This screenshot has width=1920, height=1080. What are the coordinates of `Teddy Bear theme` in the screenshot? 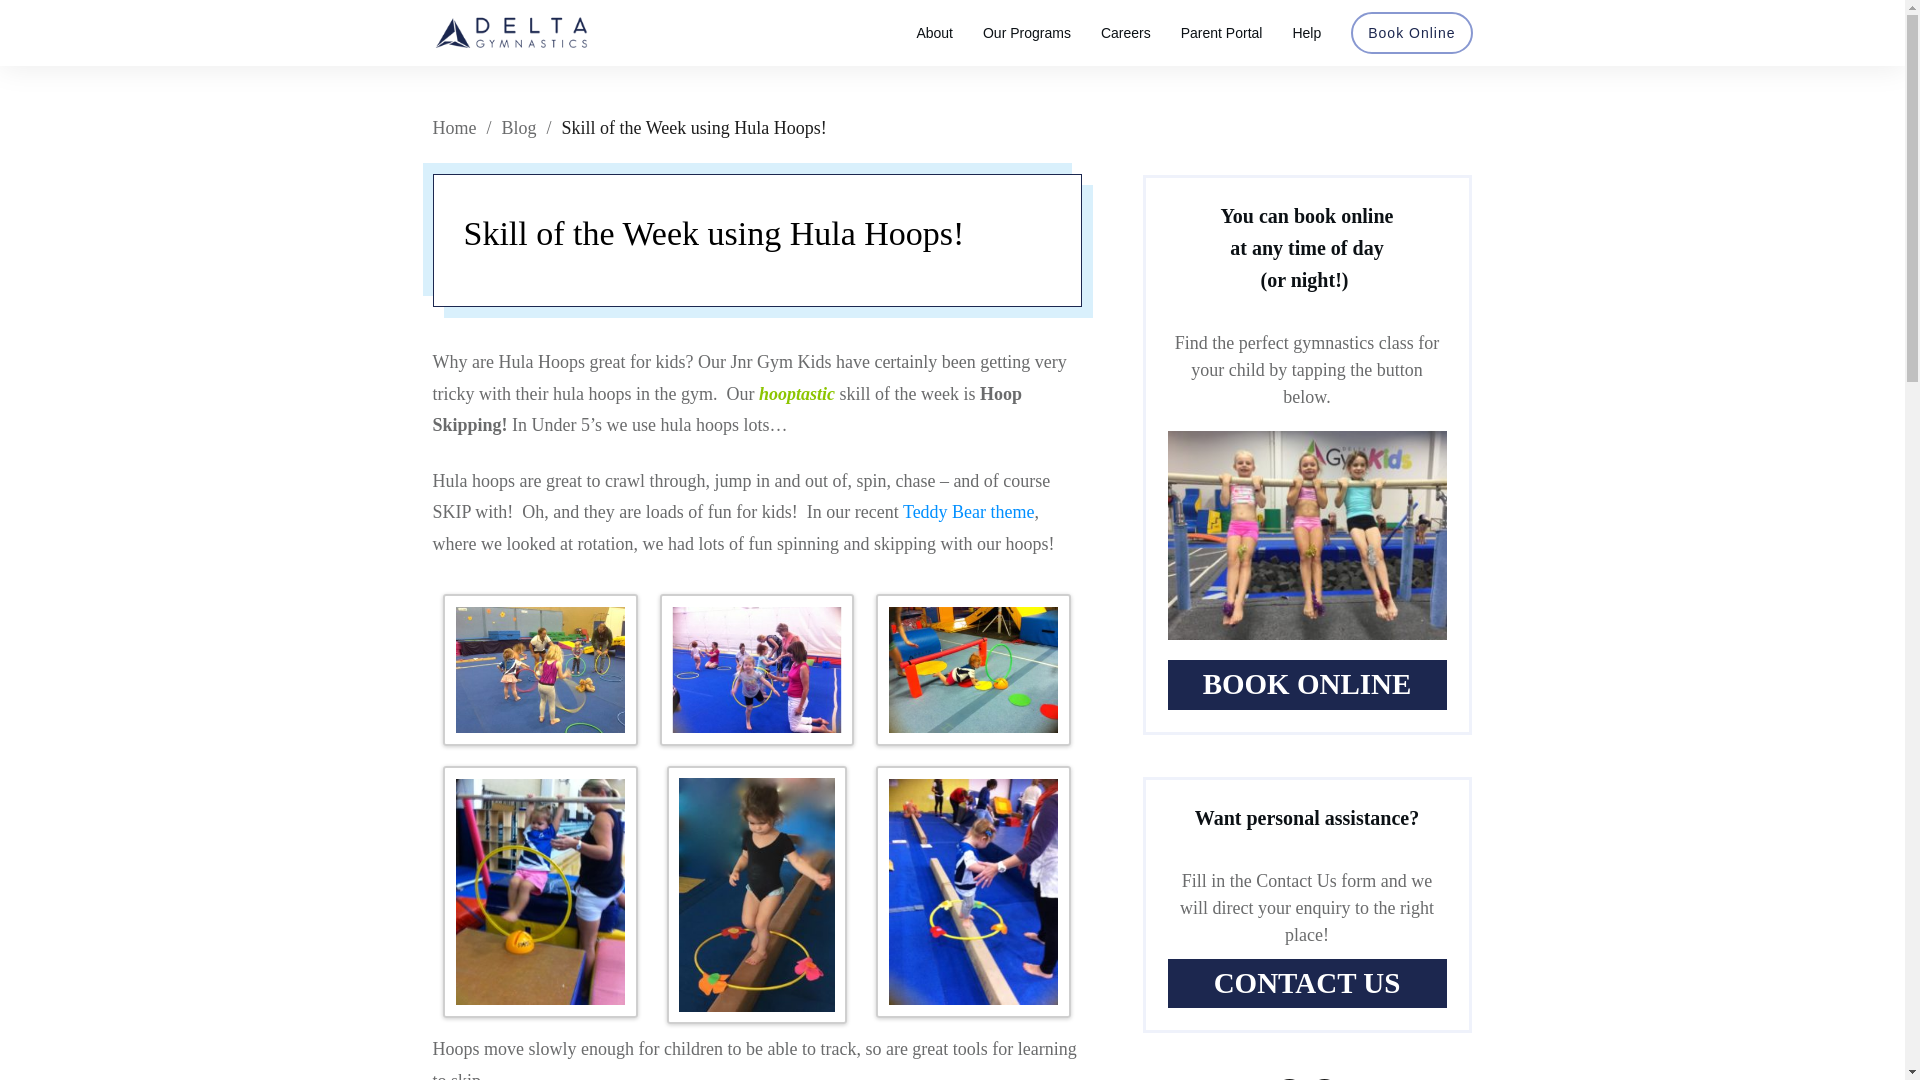 It's located at (968, 512).